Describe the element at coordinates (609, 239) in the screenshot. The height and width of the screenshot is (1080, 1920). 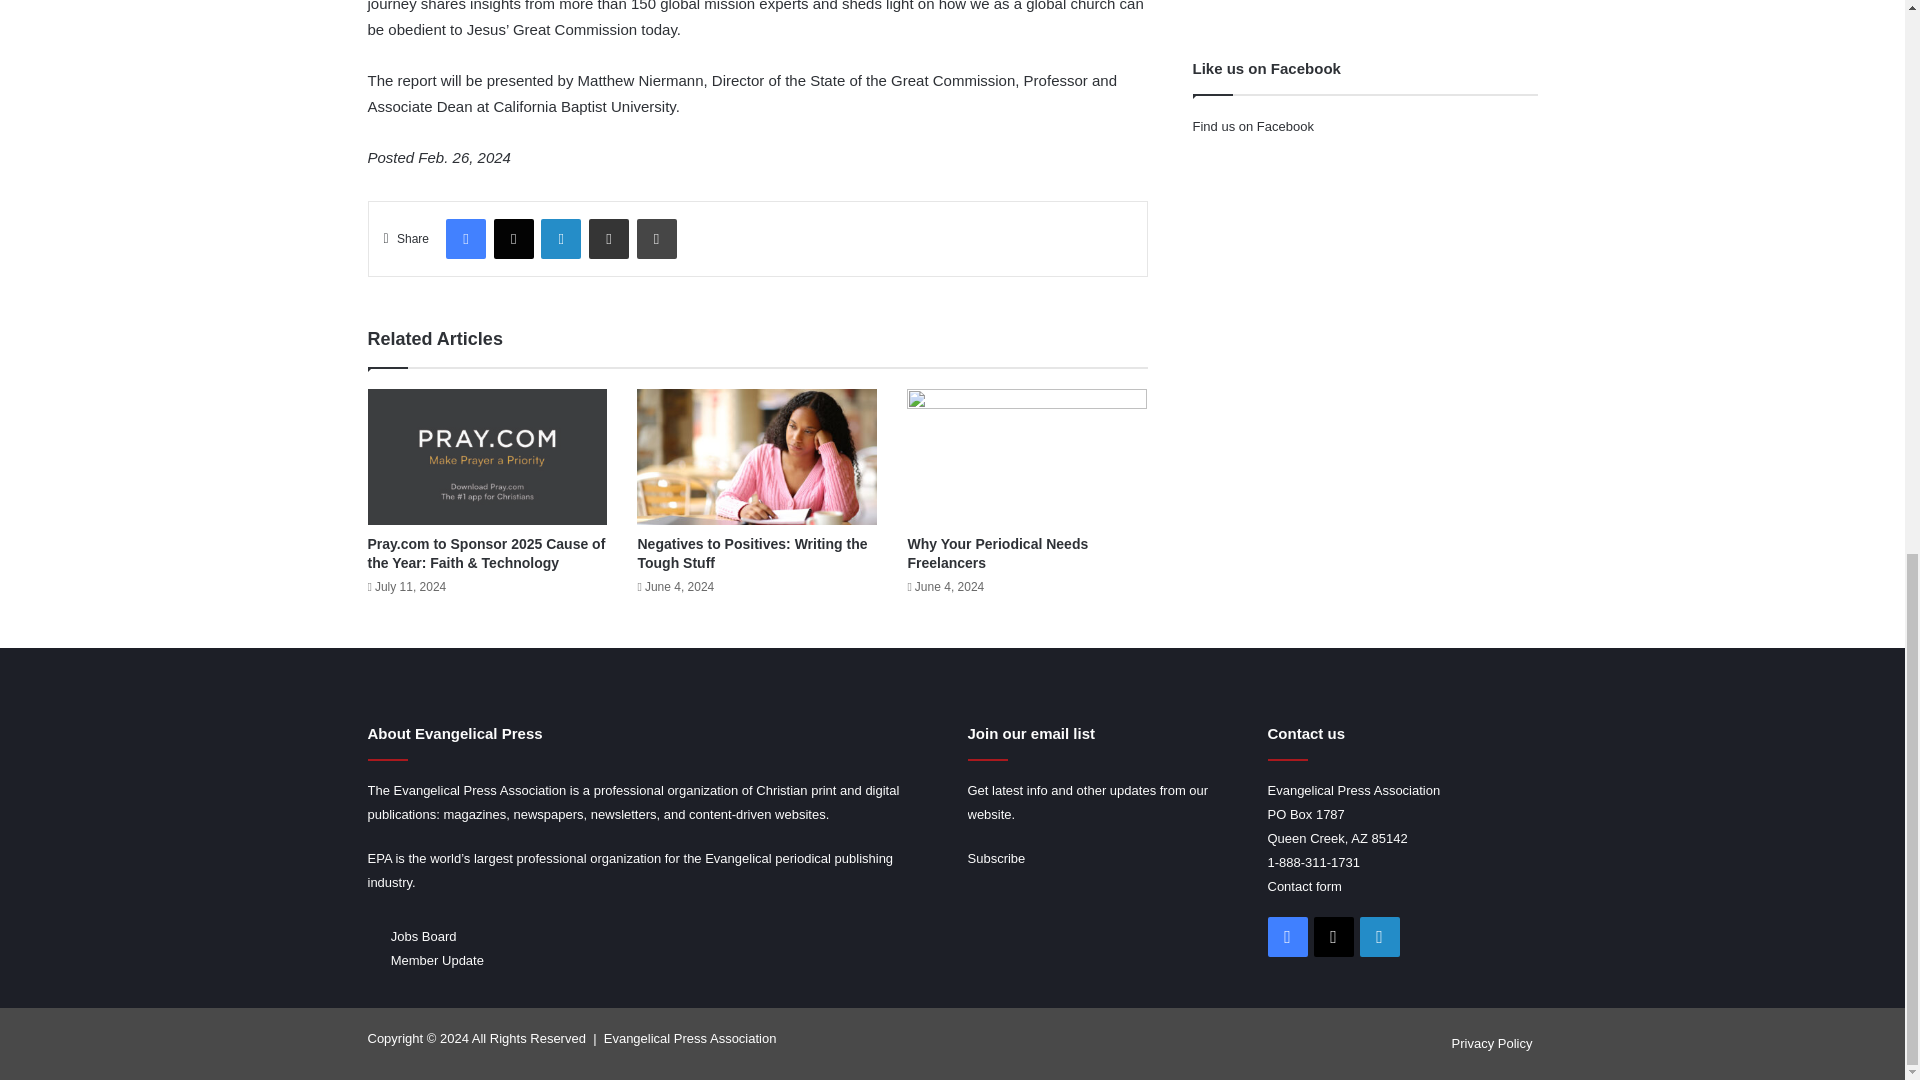
I see `Share via Email` at that location.